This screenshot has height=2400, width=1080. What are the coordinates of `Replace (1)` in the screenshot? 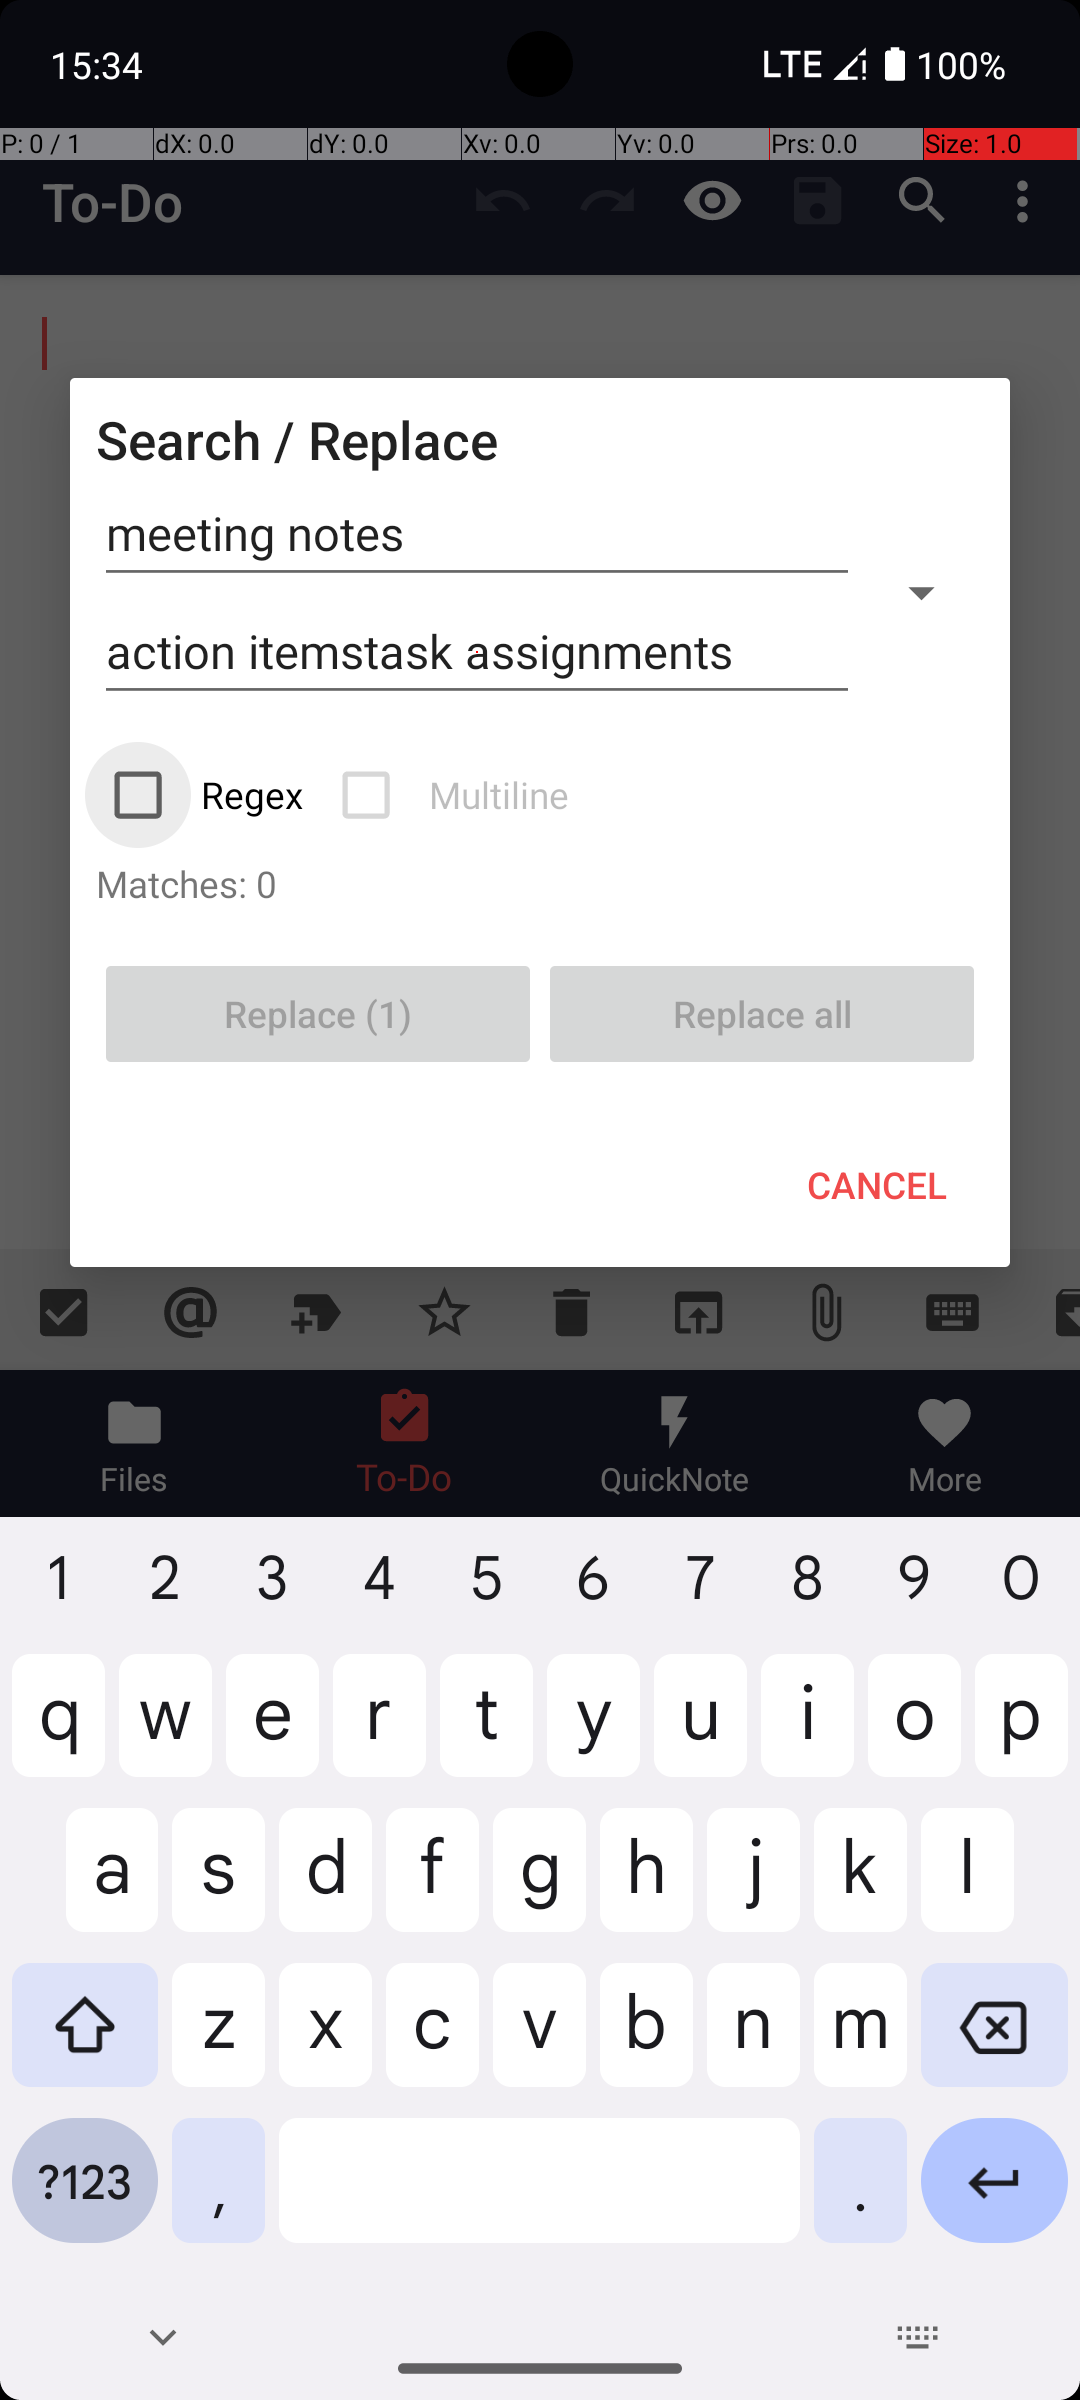 It's located at (318, 1014).